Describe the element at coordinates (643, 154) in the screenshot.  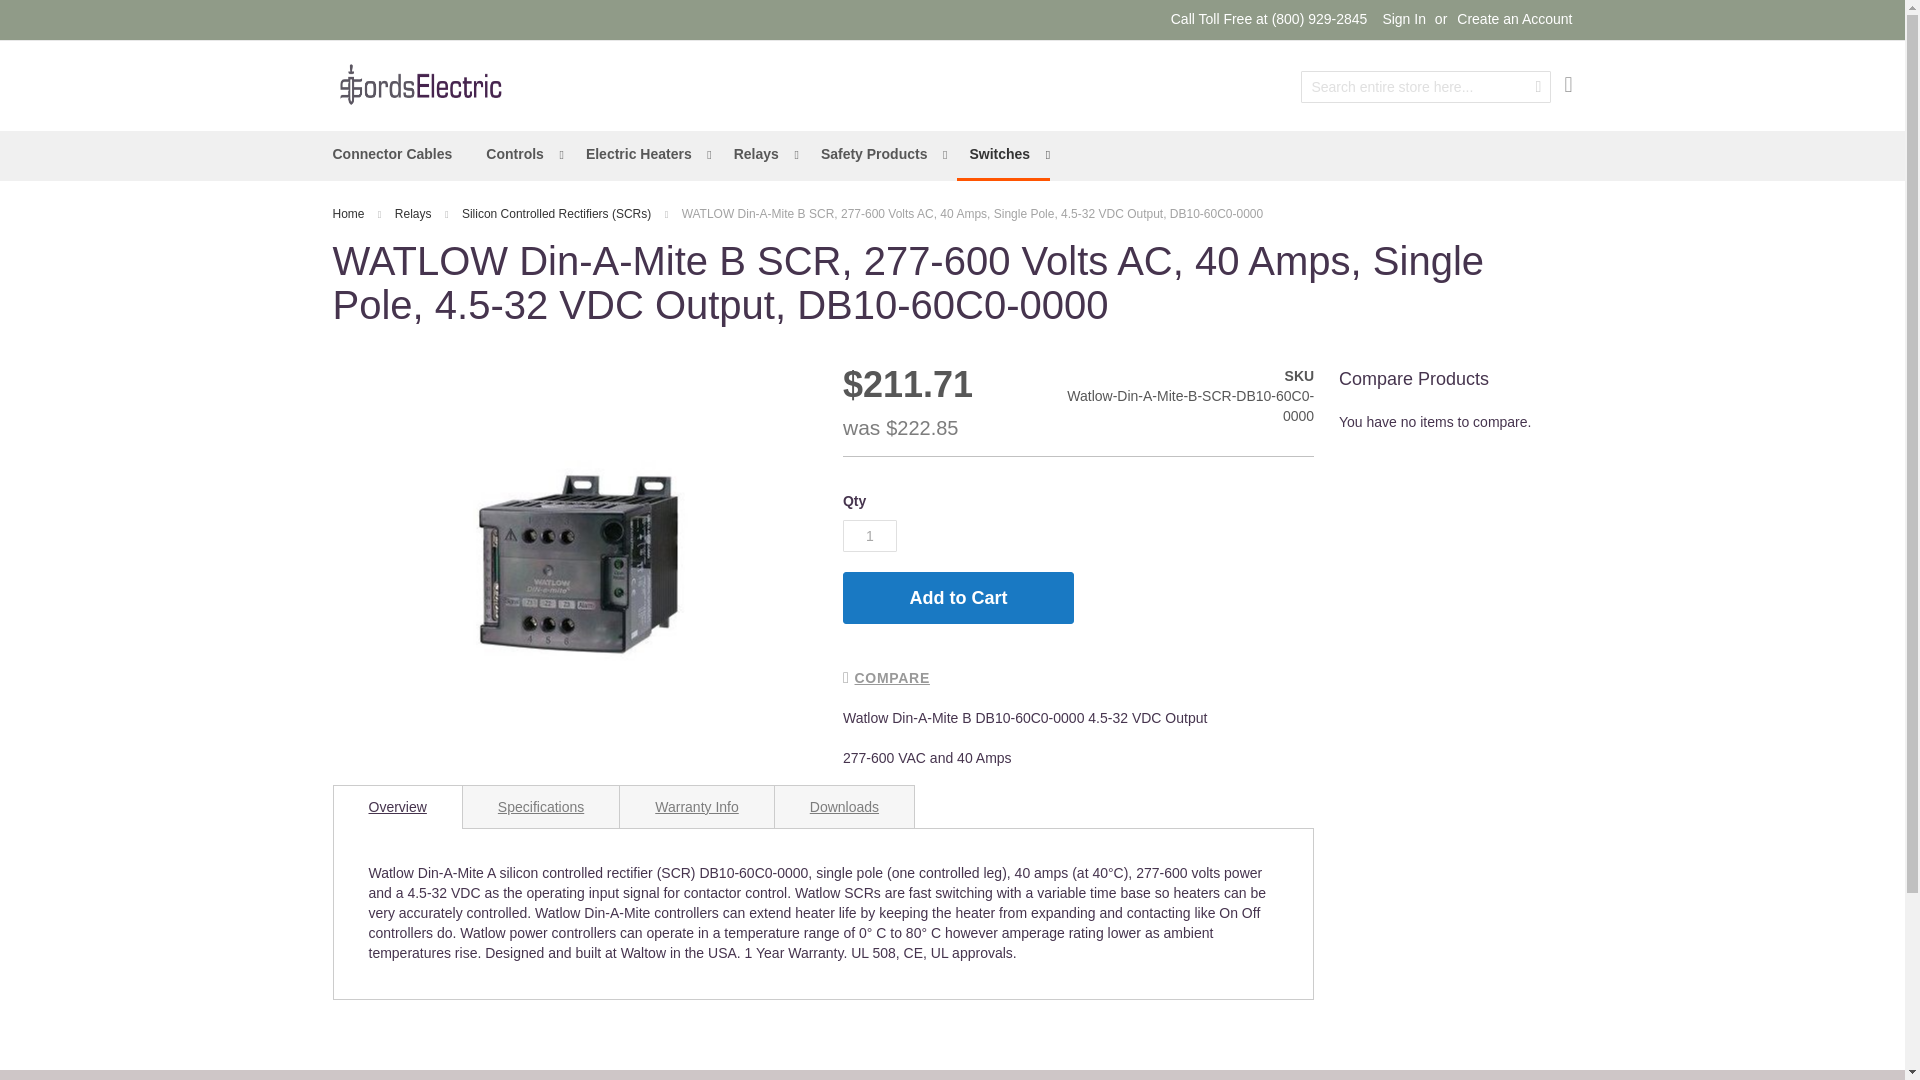
I see `Electric Heaters` at that location.